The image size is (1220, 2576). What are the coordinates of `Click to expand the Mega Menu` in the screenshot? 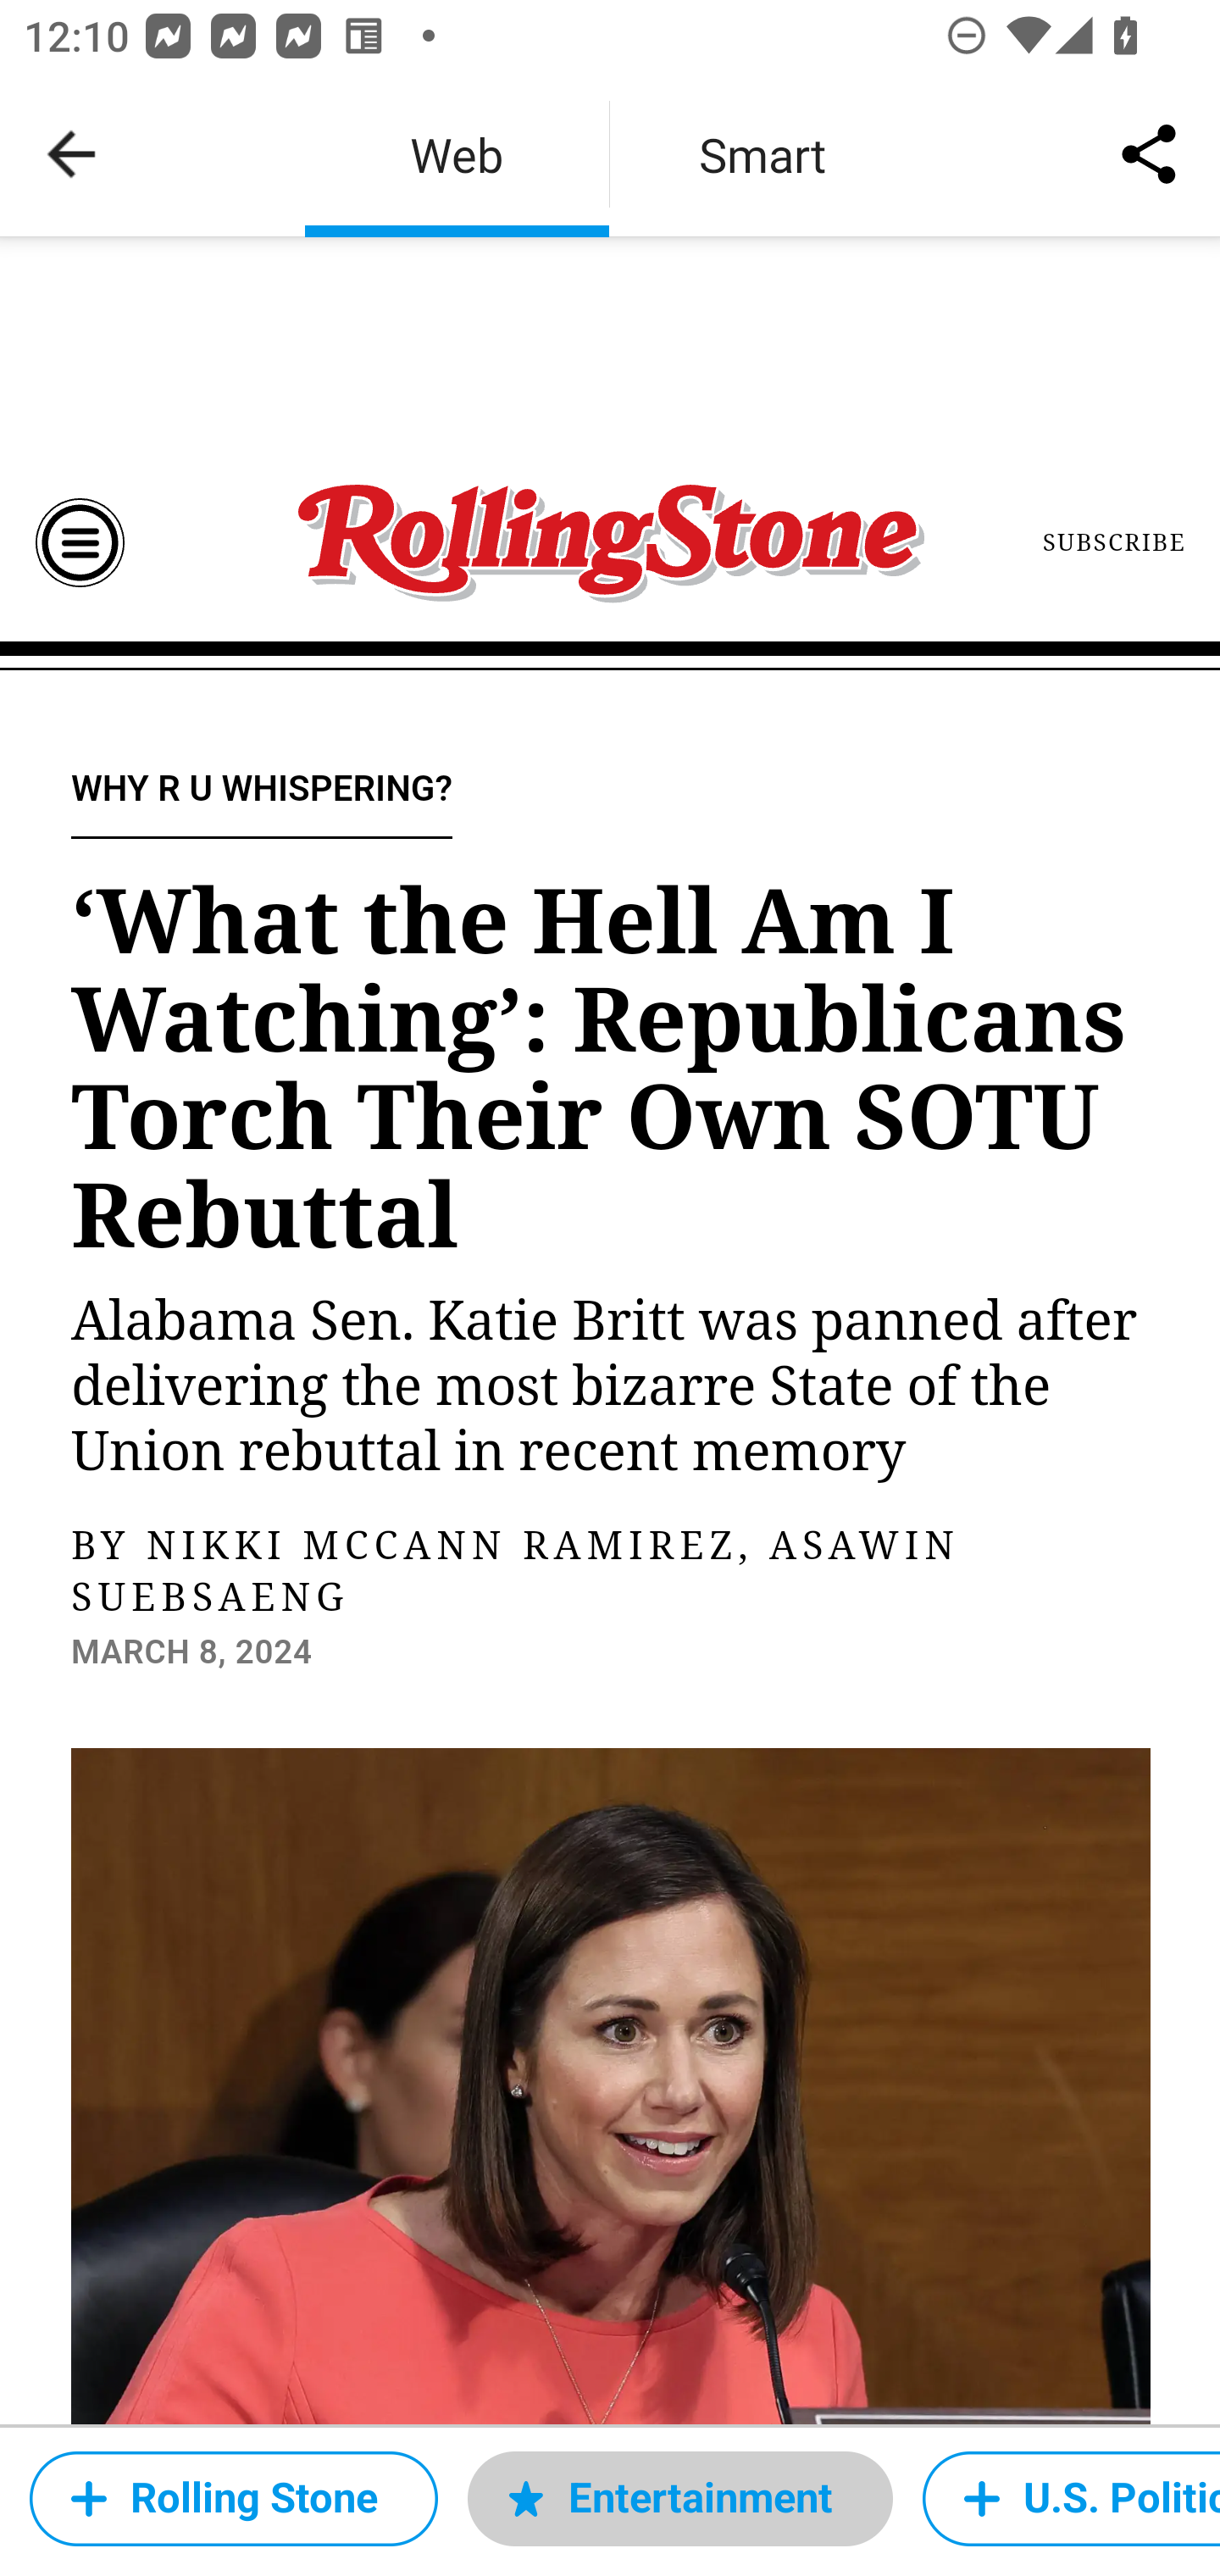 It's located at (80, 542).